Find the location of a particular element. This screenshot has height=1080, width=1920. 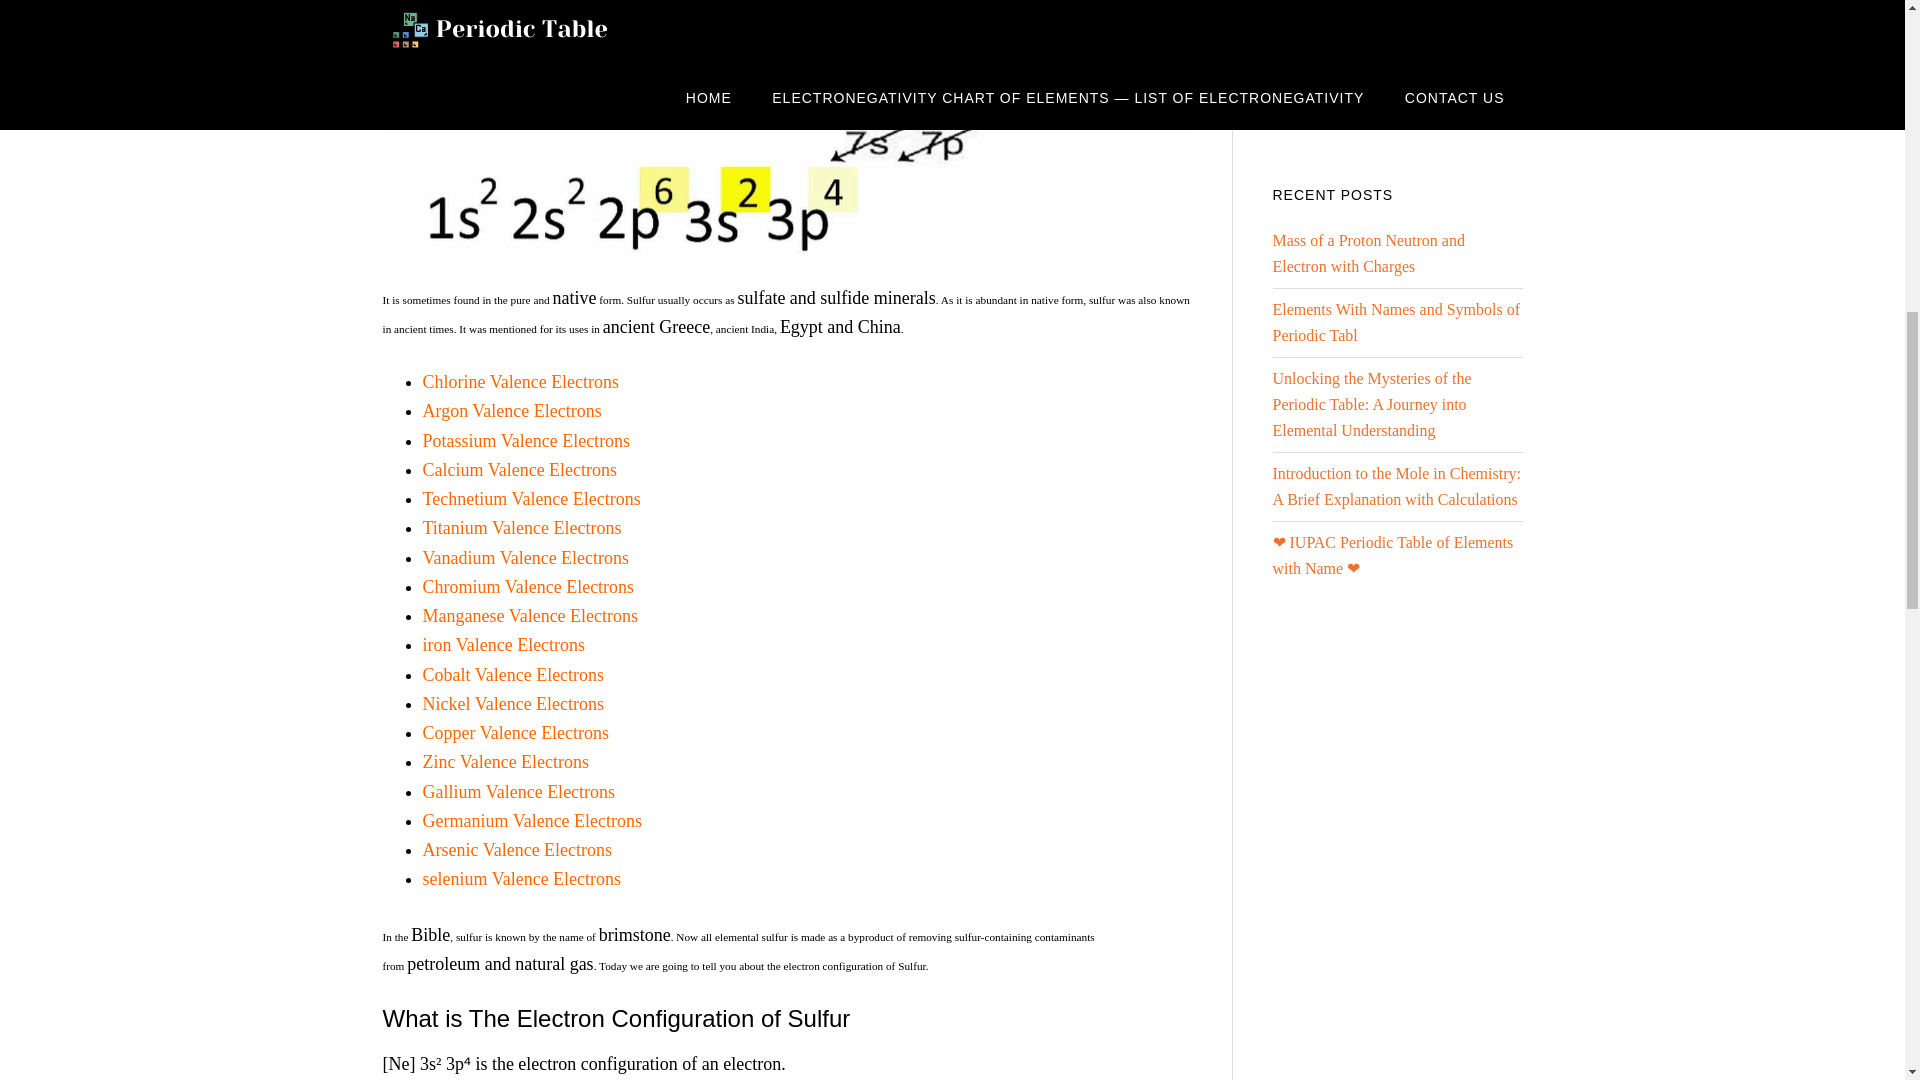

Zinc Valence Electrons is located at coordinates (506, 762).